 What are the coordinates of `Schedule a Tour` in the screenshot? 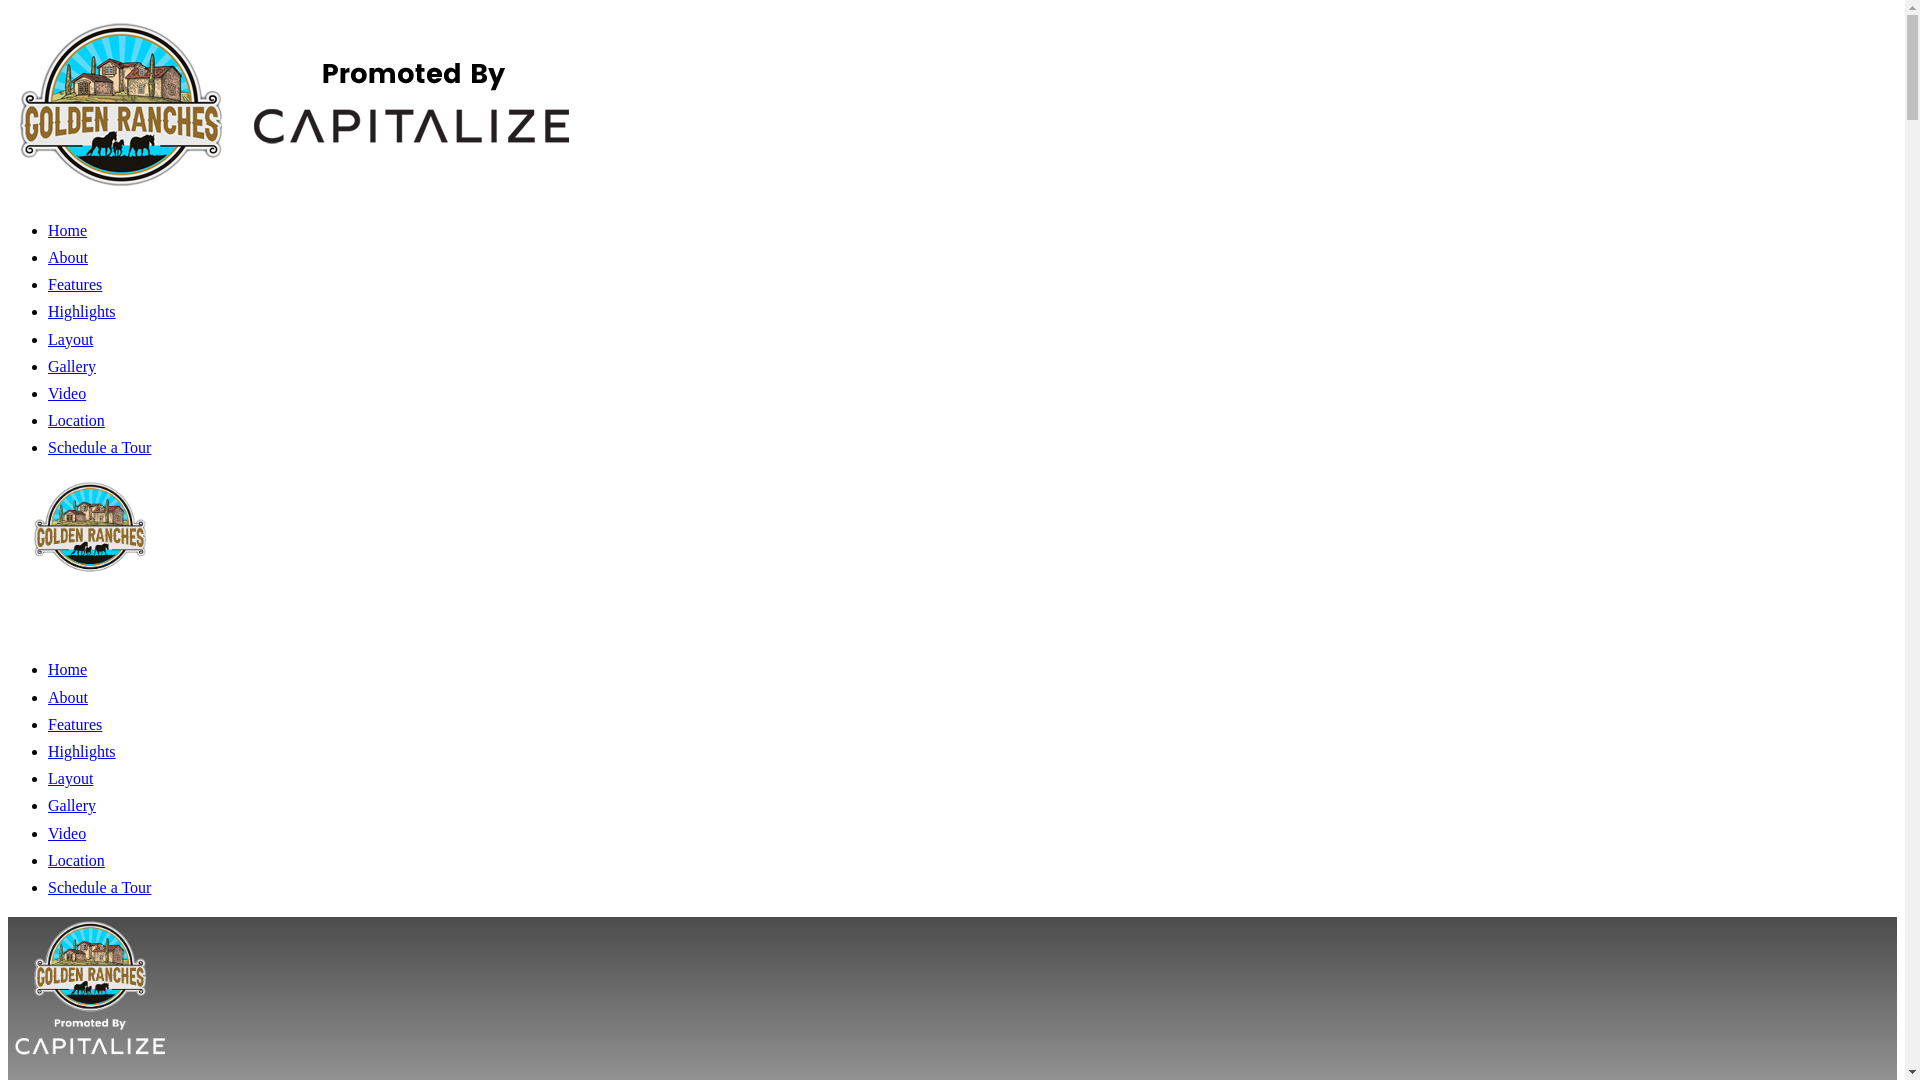 It's located at (100, 446).